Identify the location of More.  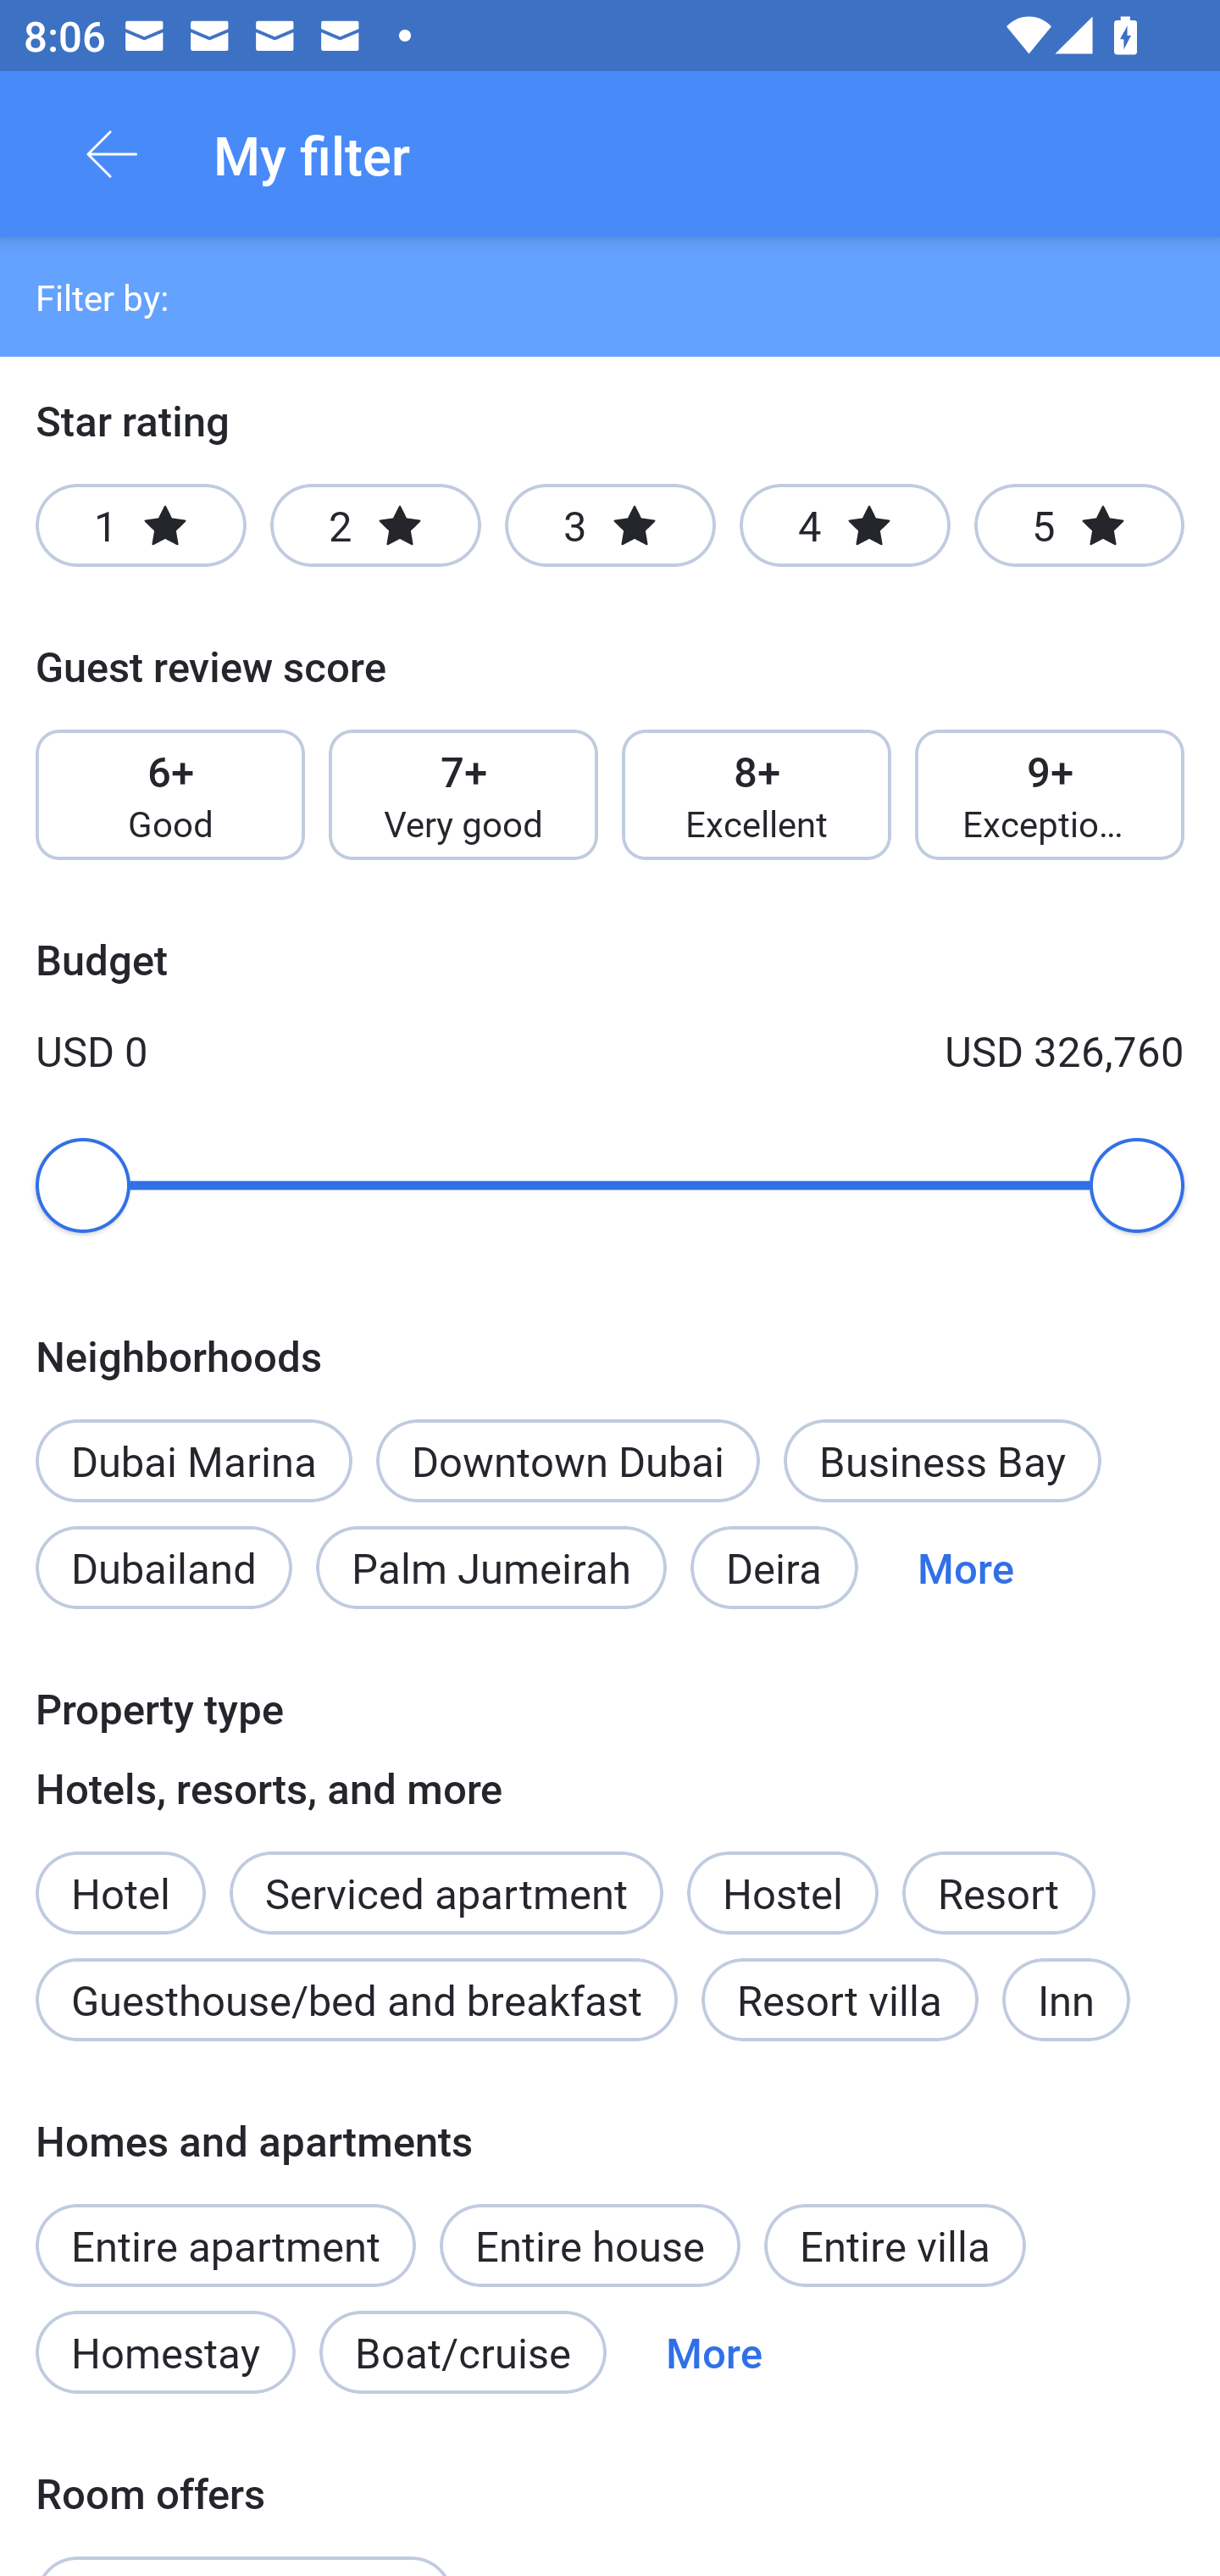
(966, 1568).